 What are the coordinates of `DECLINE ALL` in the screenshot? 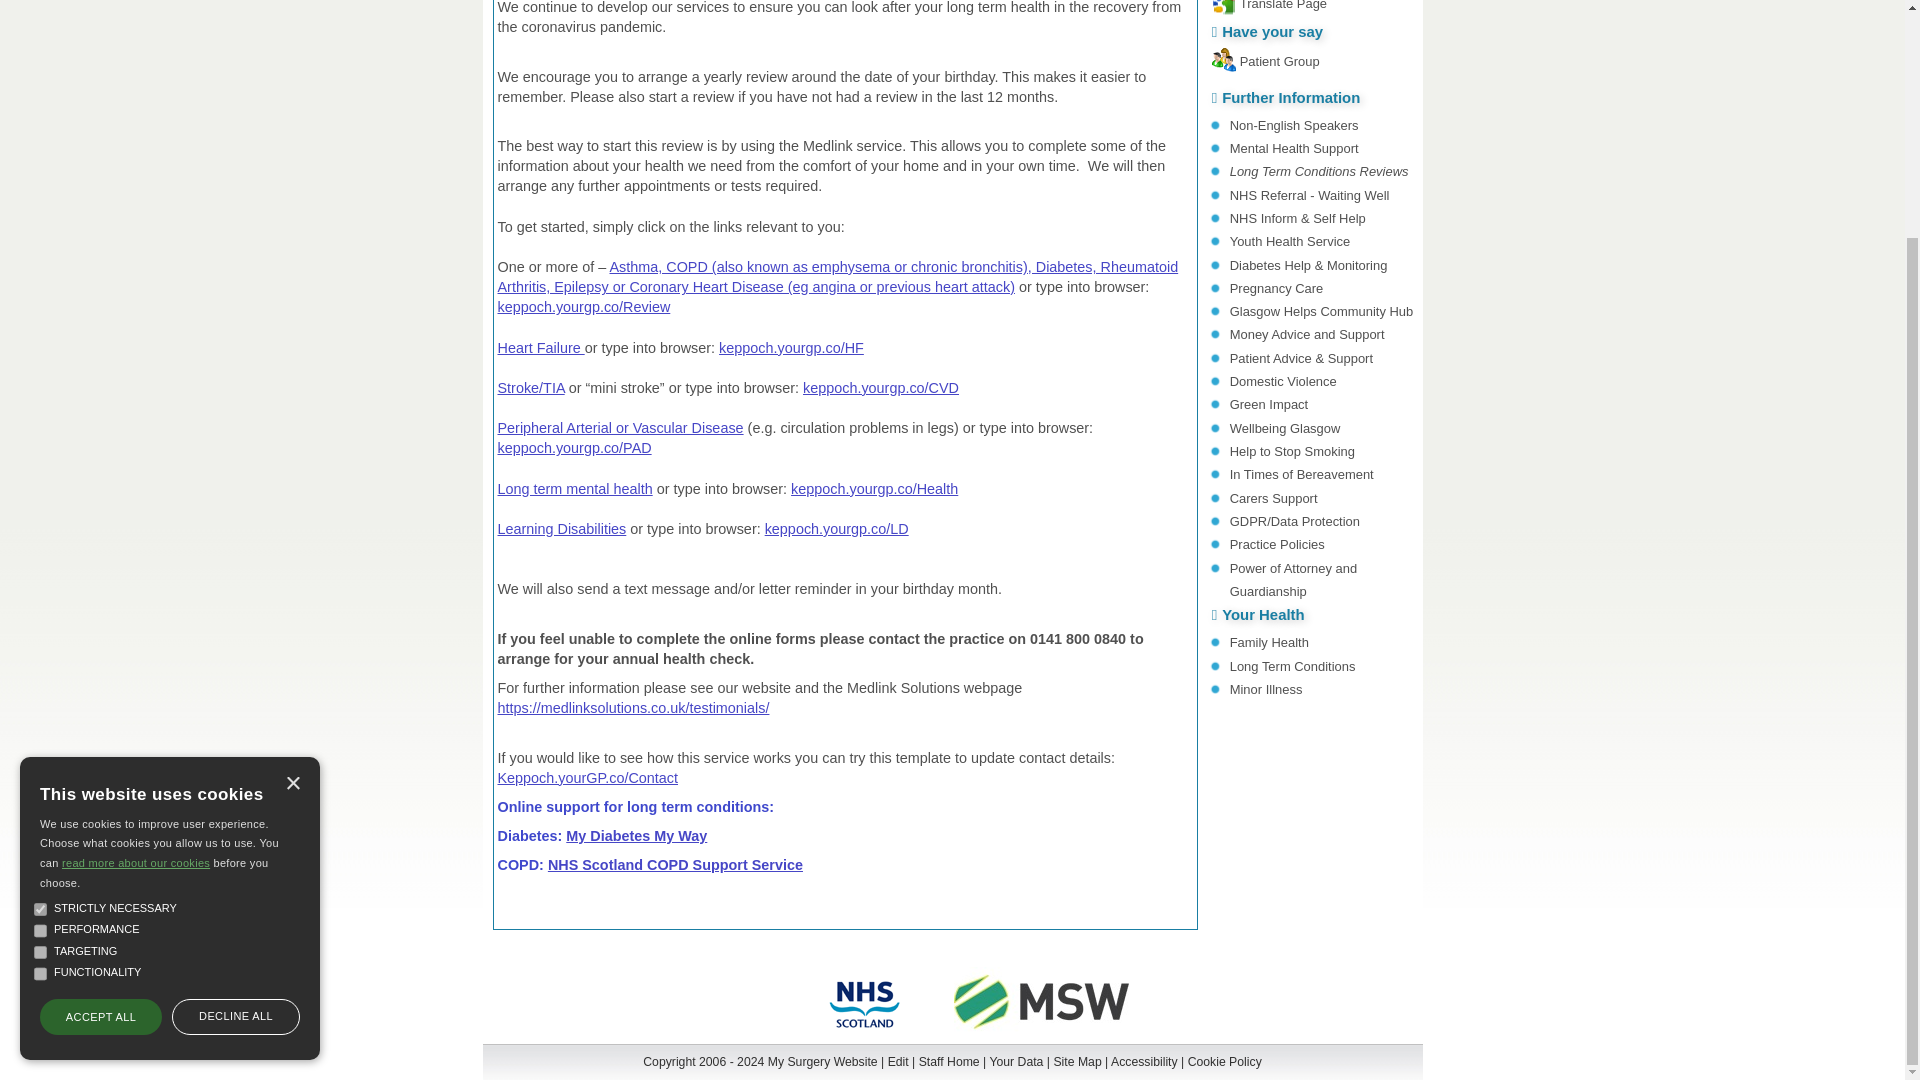 It's located at (236, 725).